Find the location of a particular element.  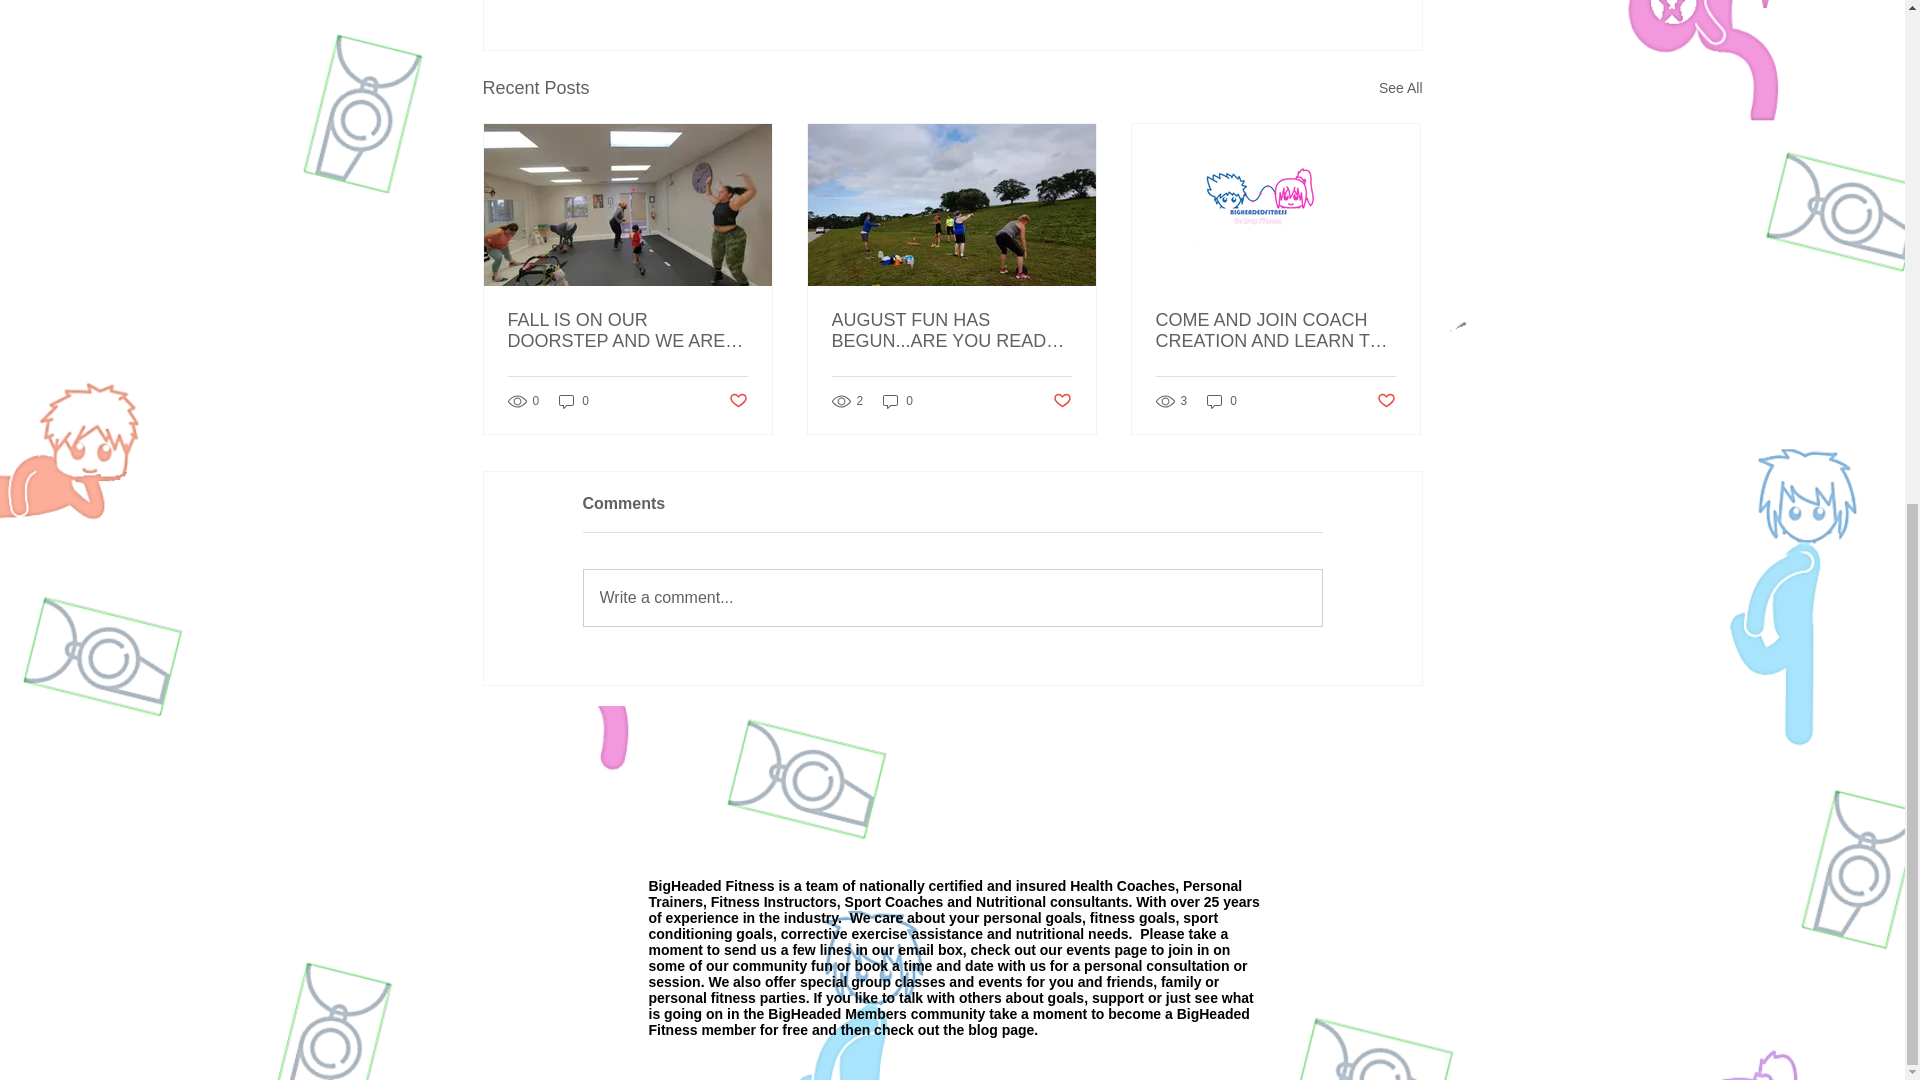

Post not marked as liked is located at coordinates (1062, 400).